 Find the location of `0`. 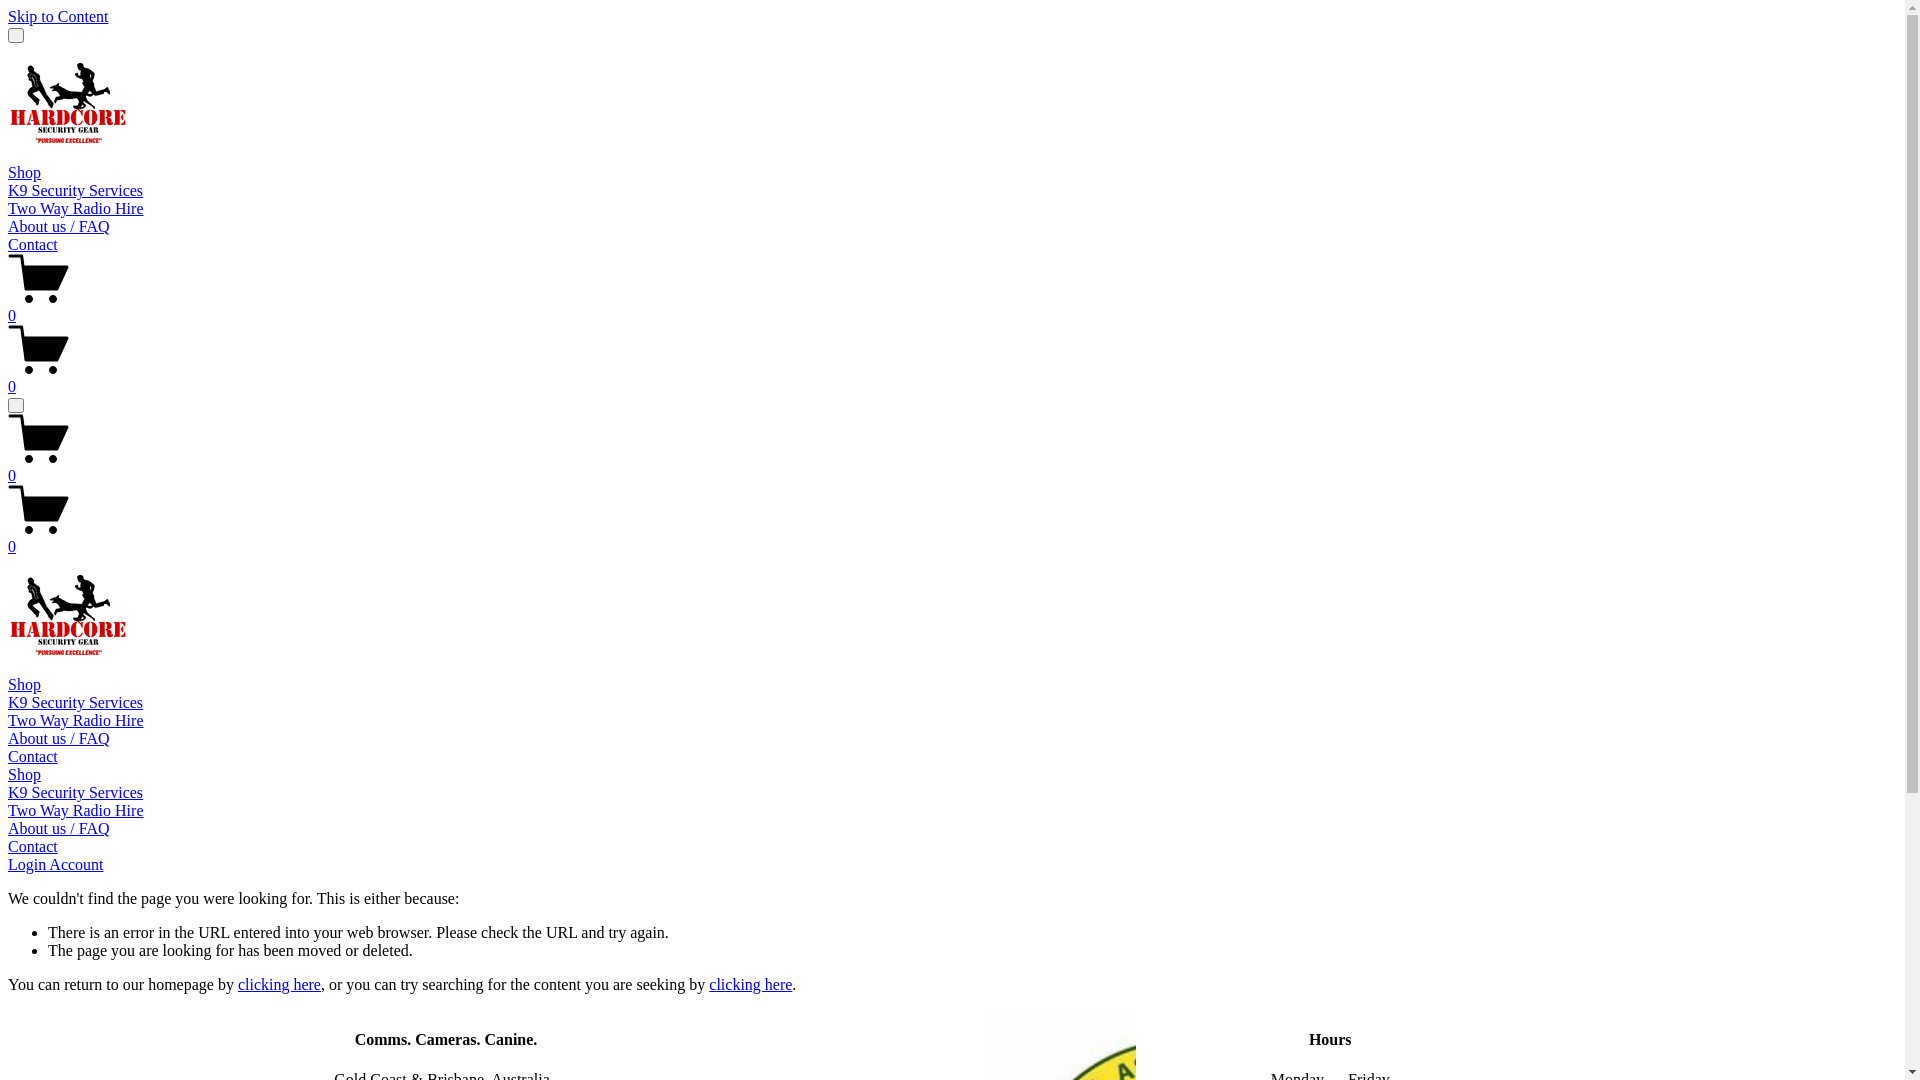

0 is located at coordinates (952, 307).